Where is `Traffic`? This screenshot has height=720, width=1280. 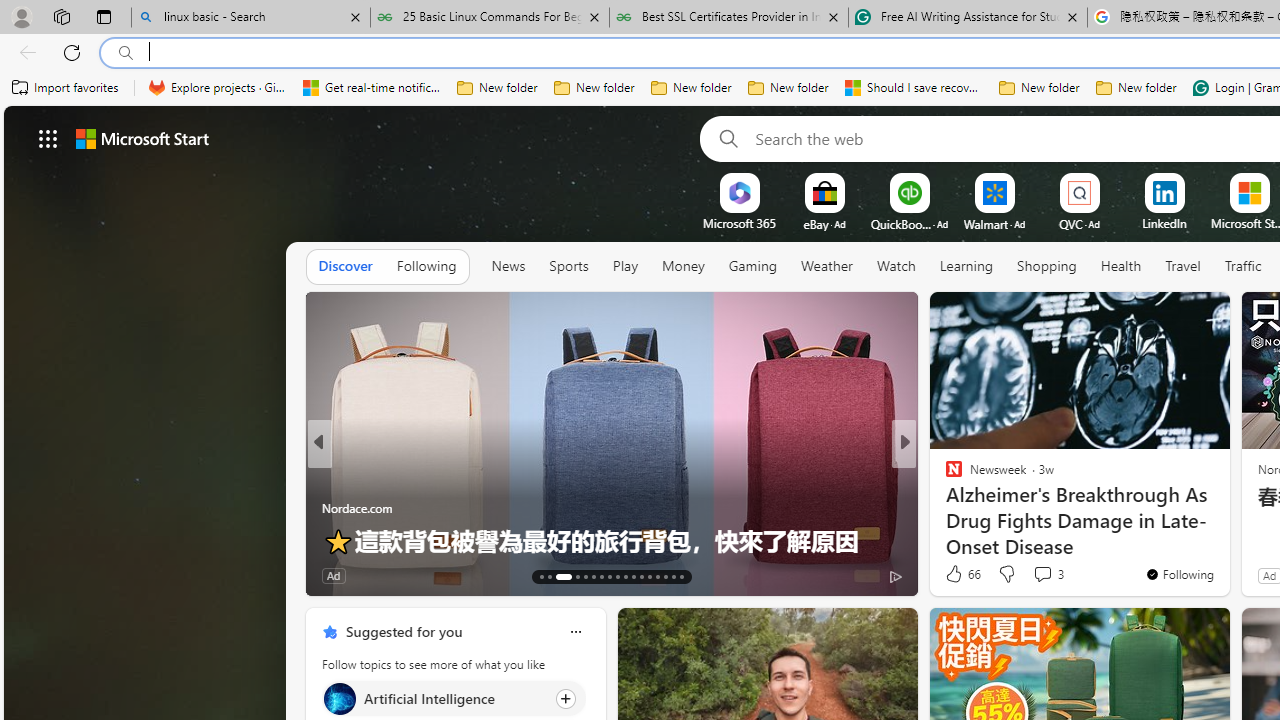
Traffic is located at coordinates (1243, 266).